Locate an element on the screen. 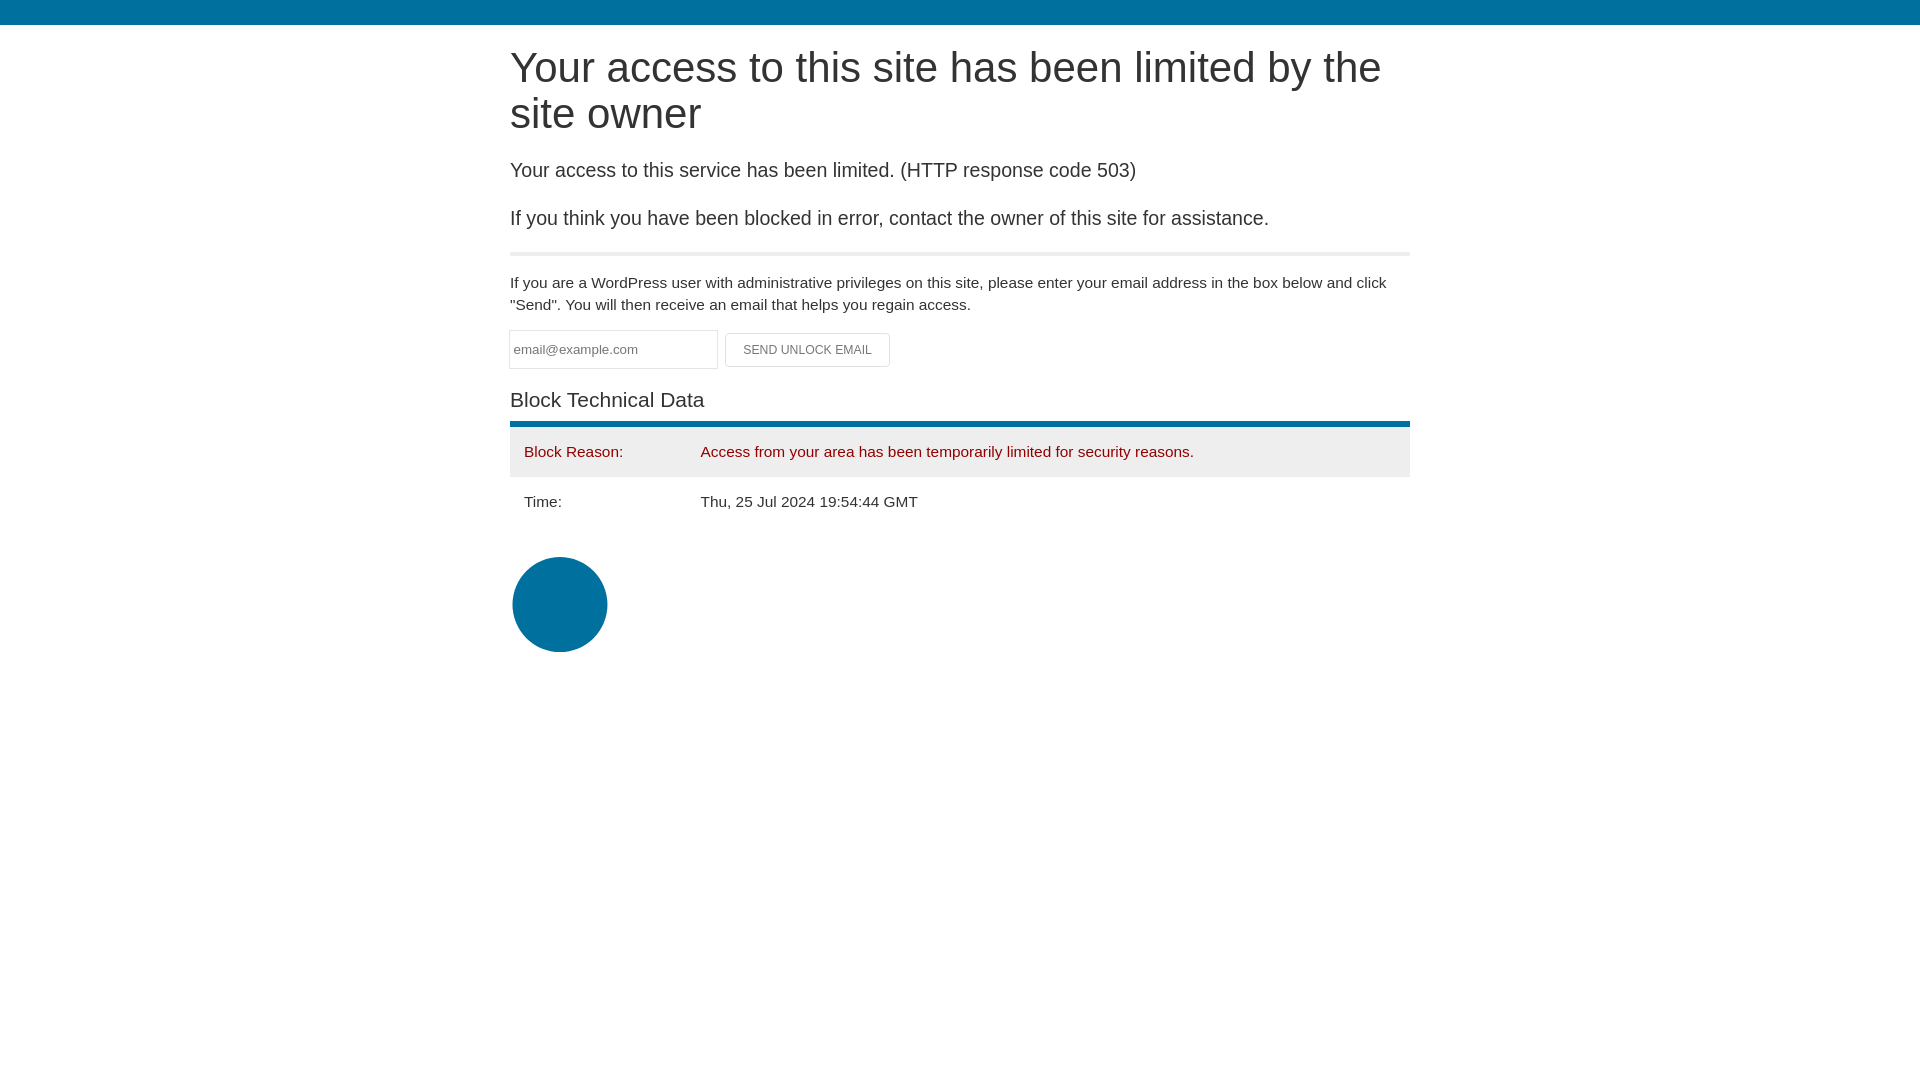 The image size is (1920, 1080). Send Unlock Email is located at coordinates (808, 350).